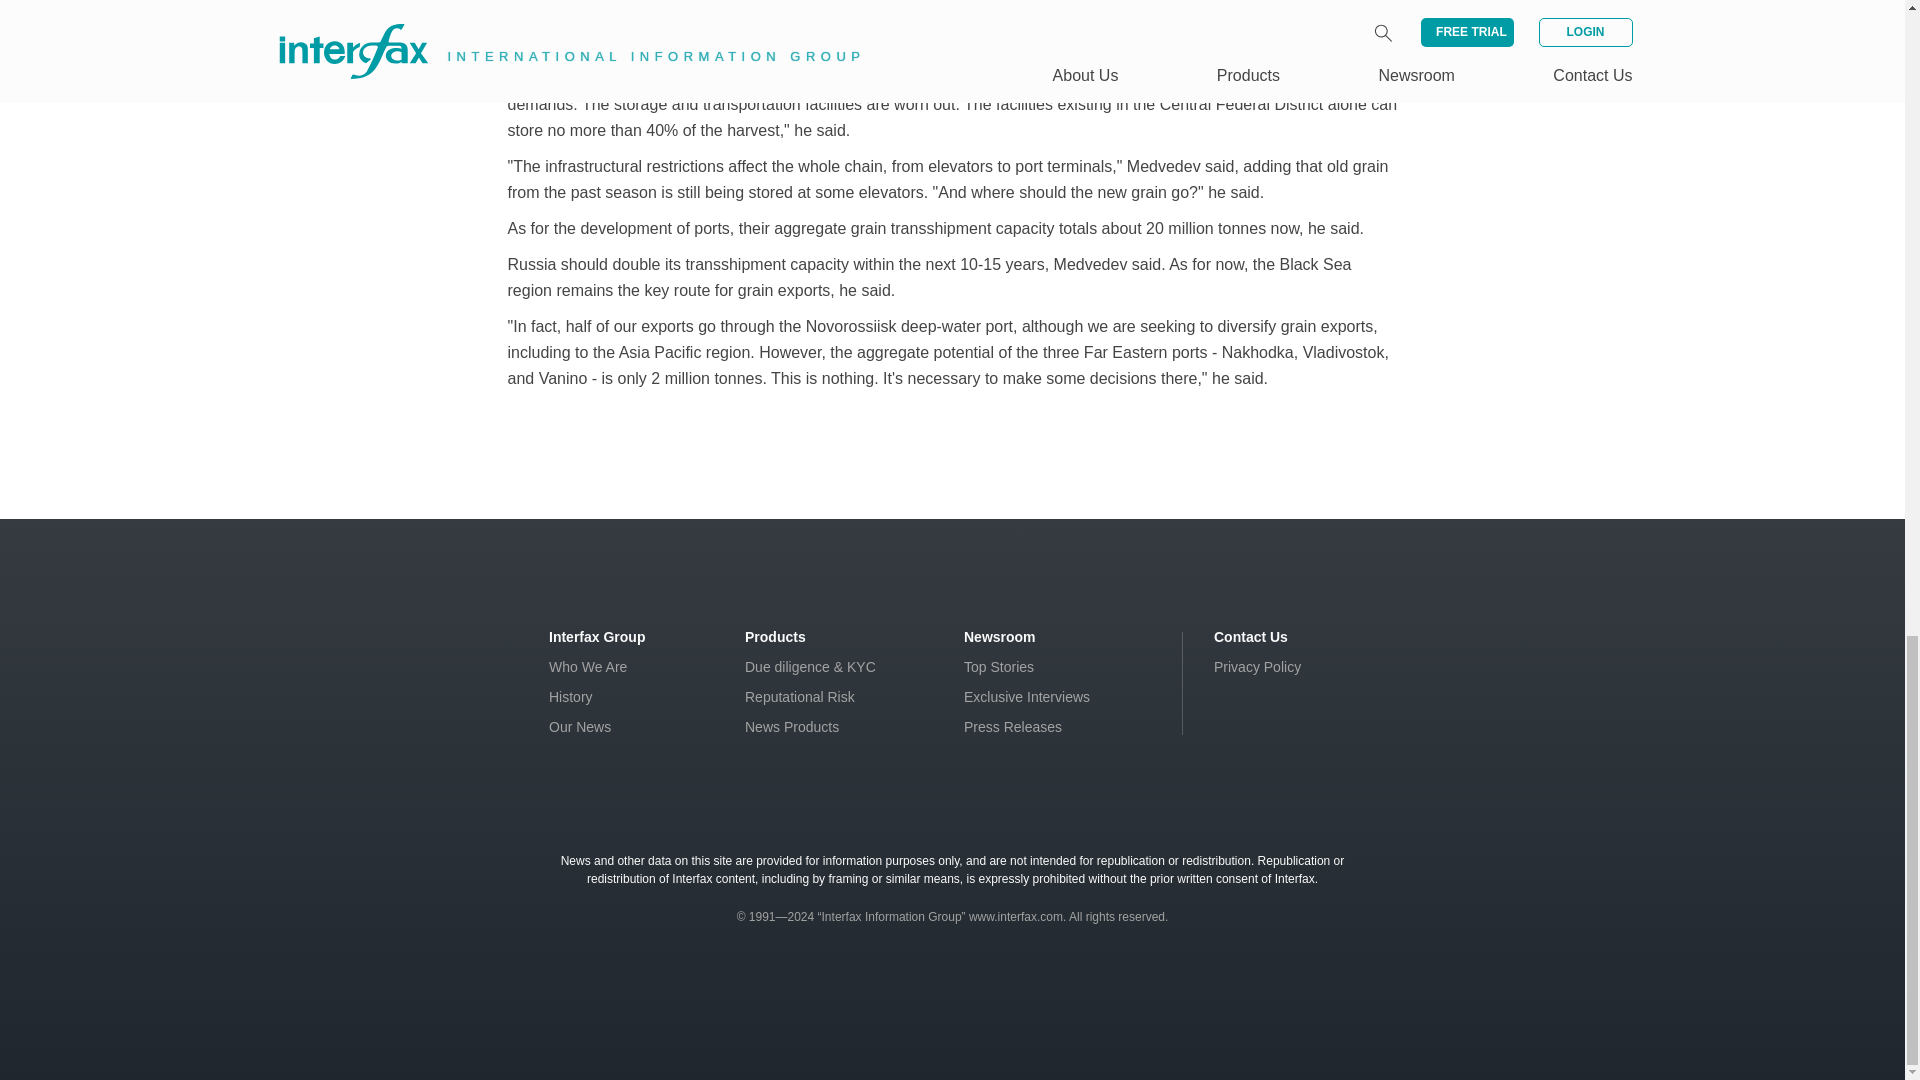 This screenshot has width=1920, height=1080. I want to click on History, so click(571, 697).